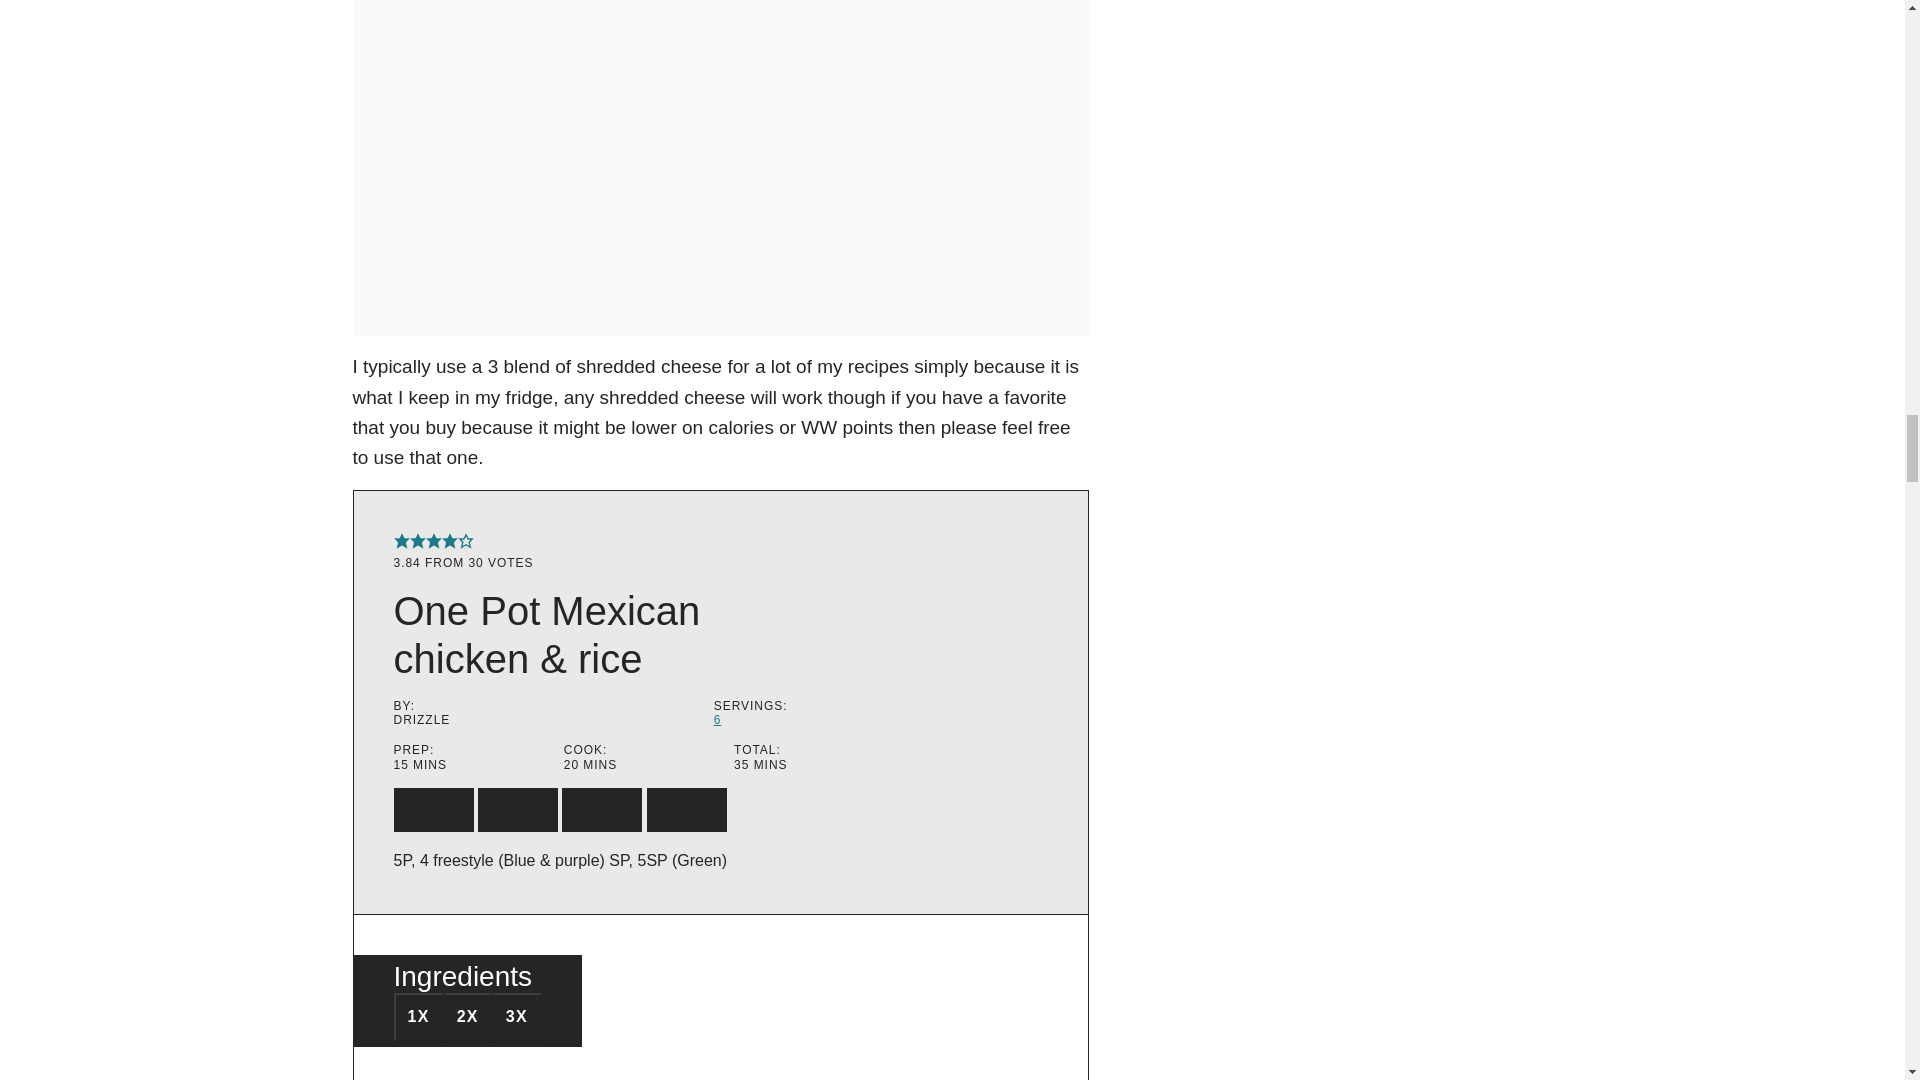 This screenshot has height=1080, width=1920. I want to click on 1X, so click(418, 1016).